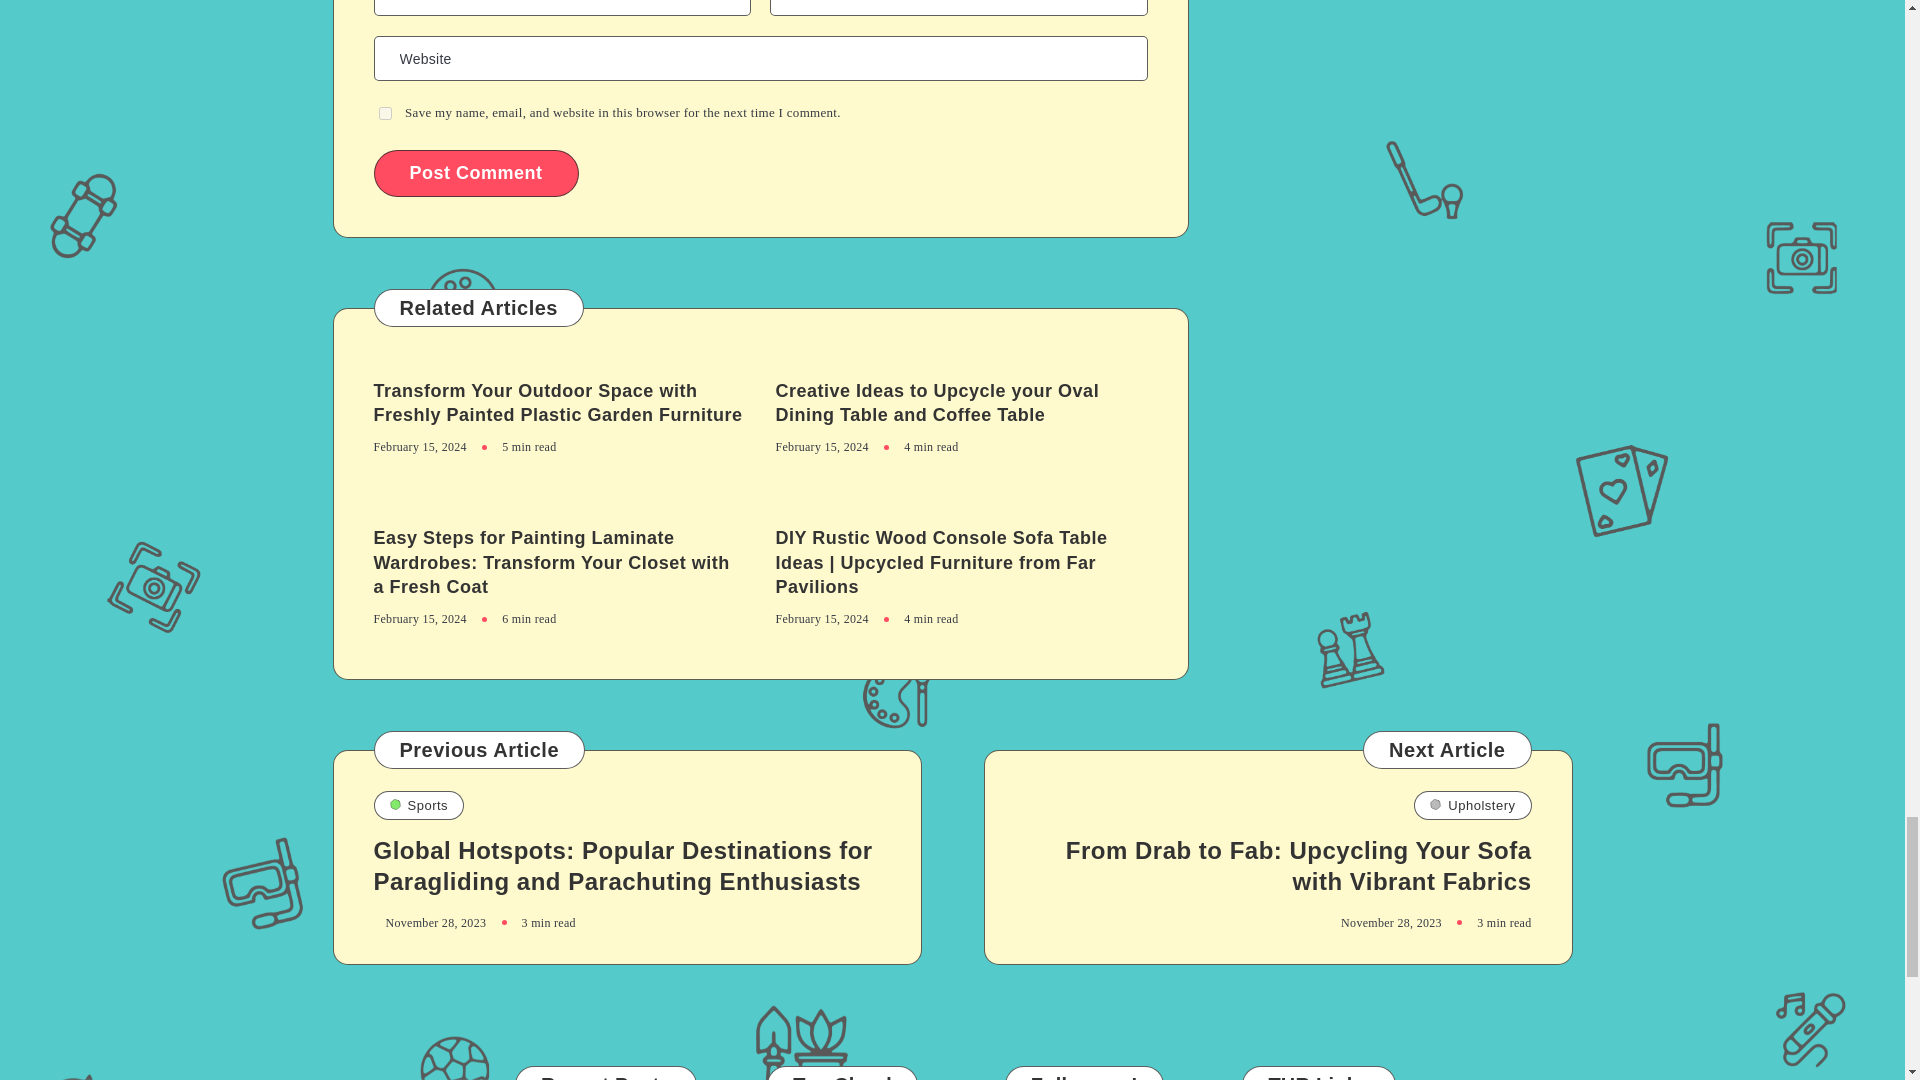  I want to click on Post Comment, so click(476, 173).